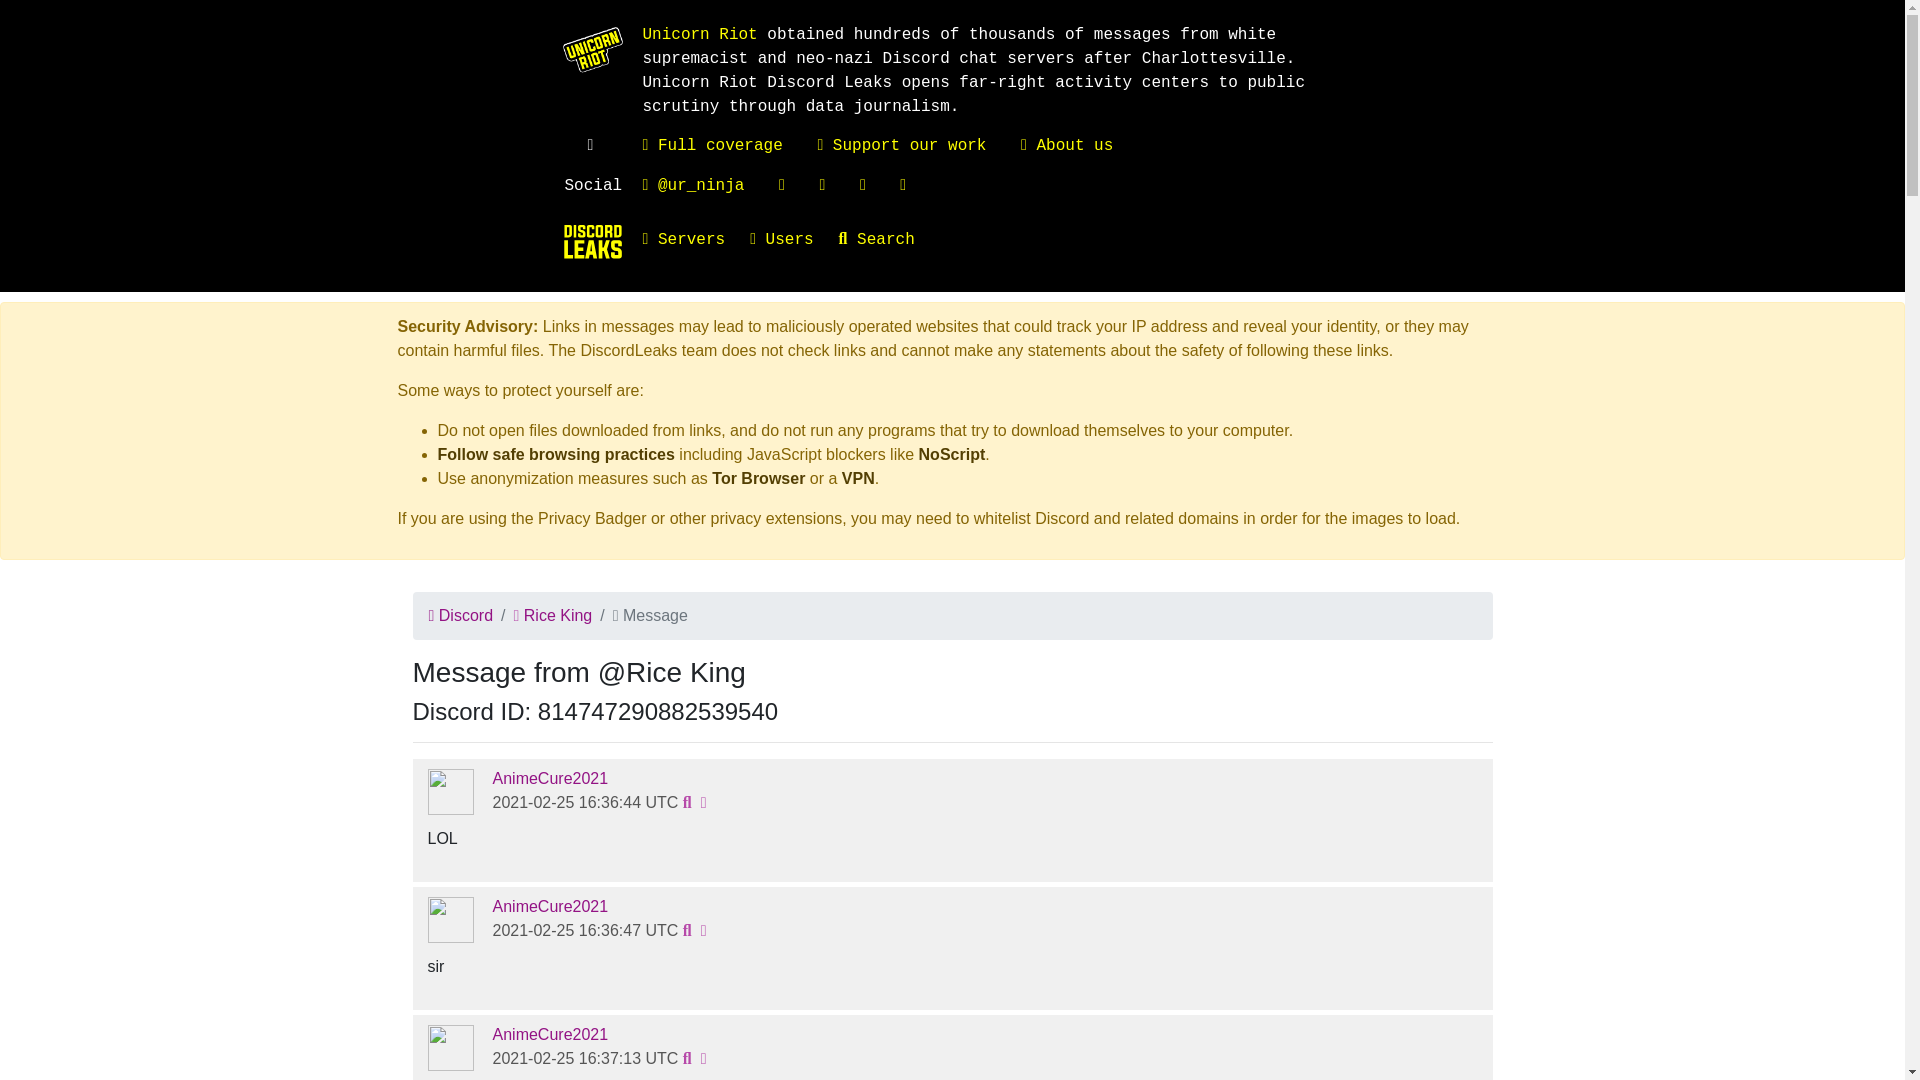 This screenshot has width=1920, height=1080. I want to click on Unicorn Riot on Twitter, so click(692, 186).